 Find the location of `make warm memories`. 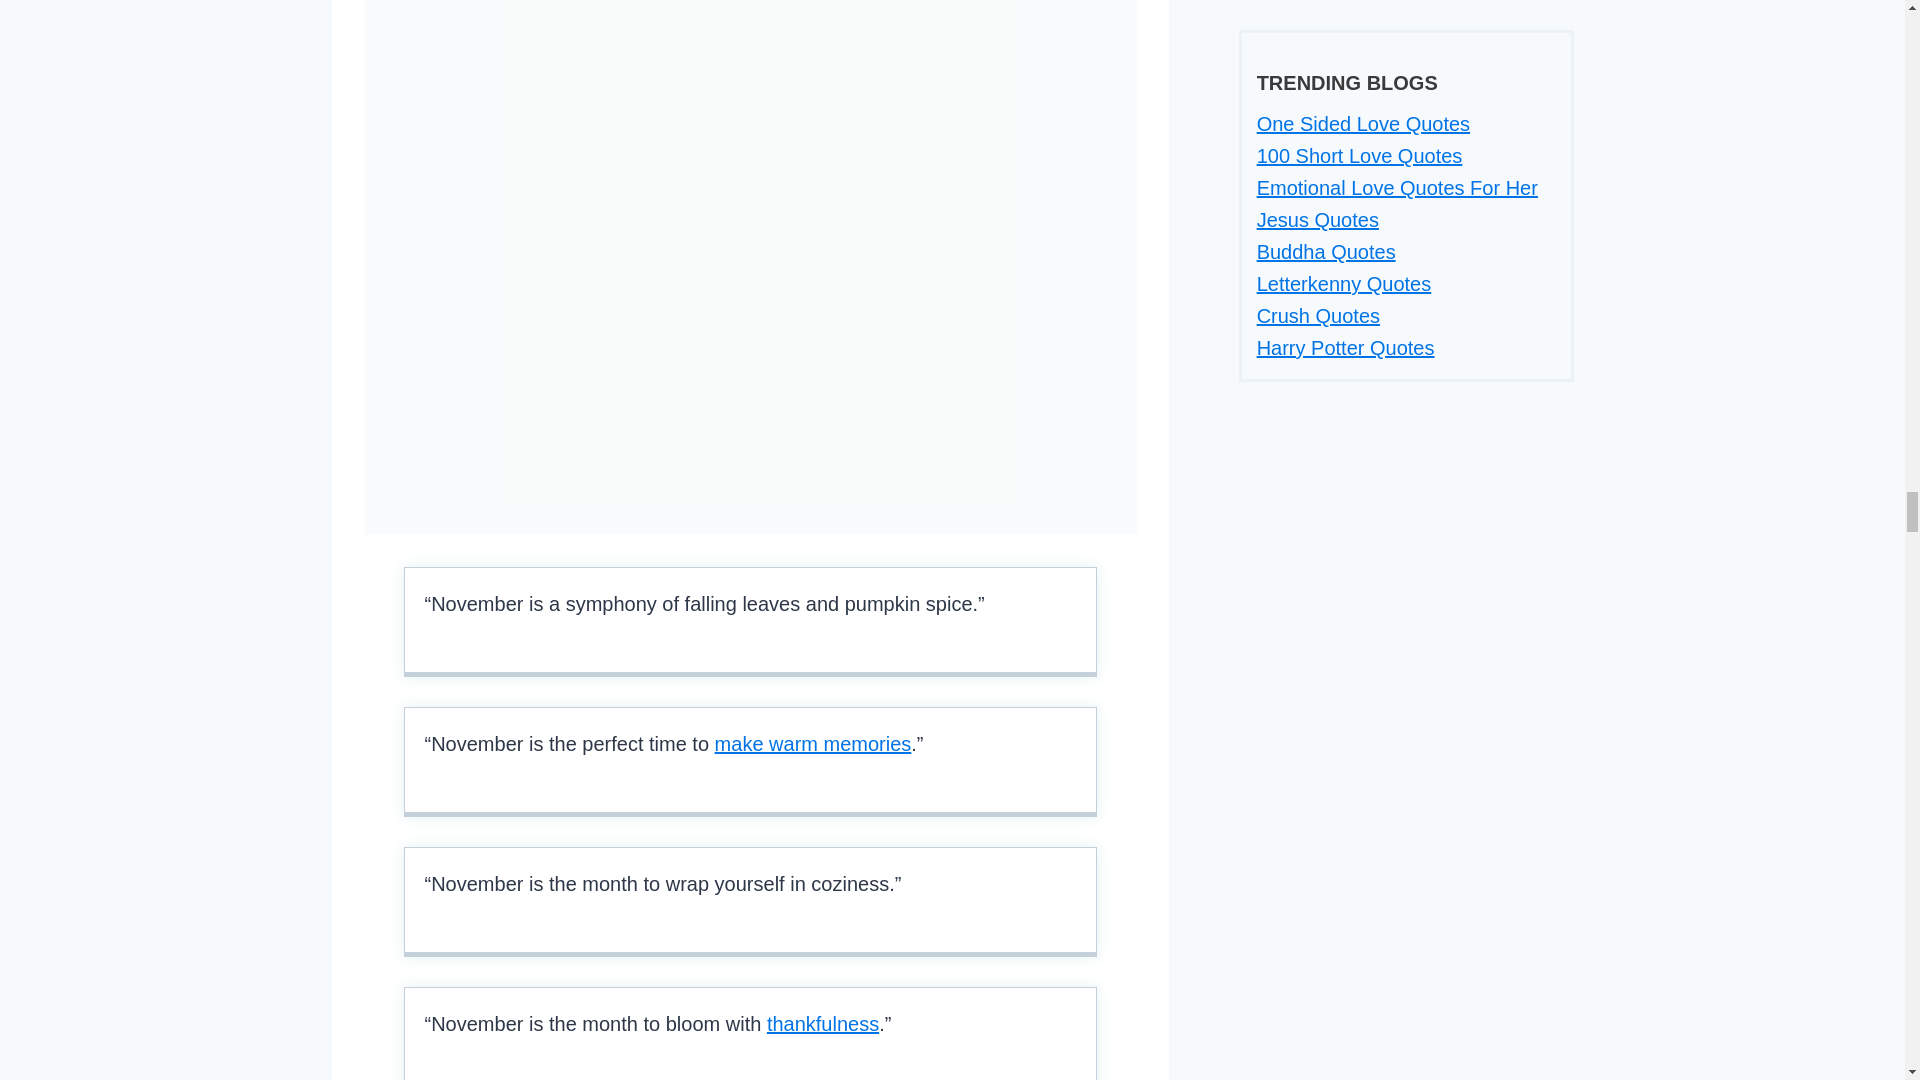

make warm memories is located at coordinates (813, 744).